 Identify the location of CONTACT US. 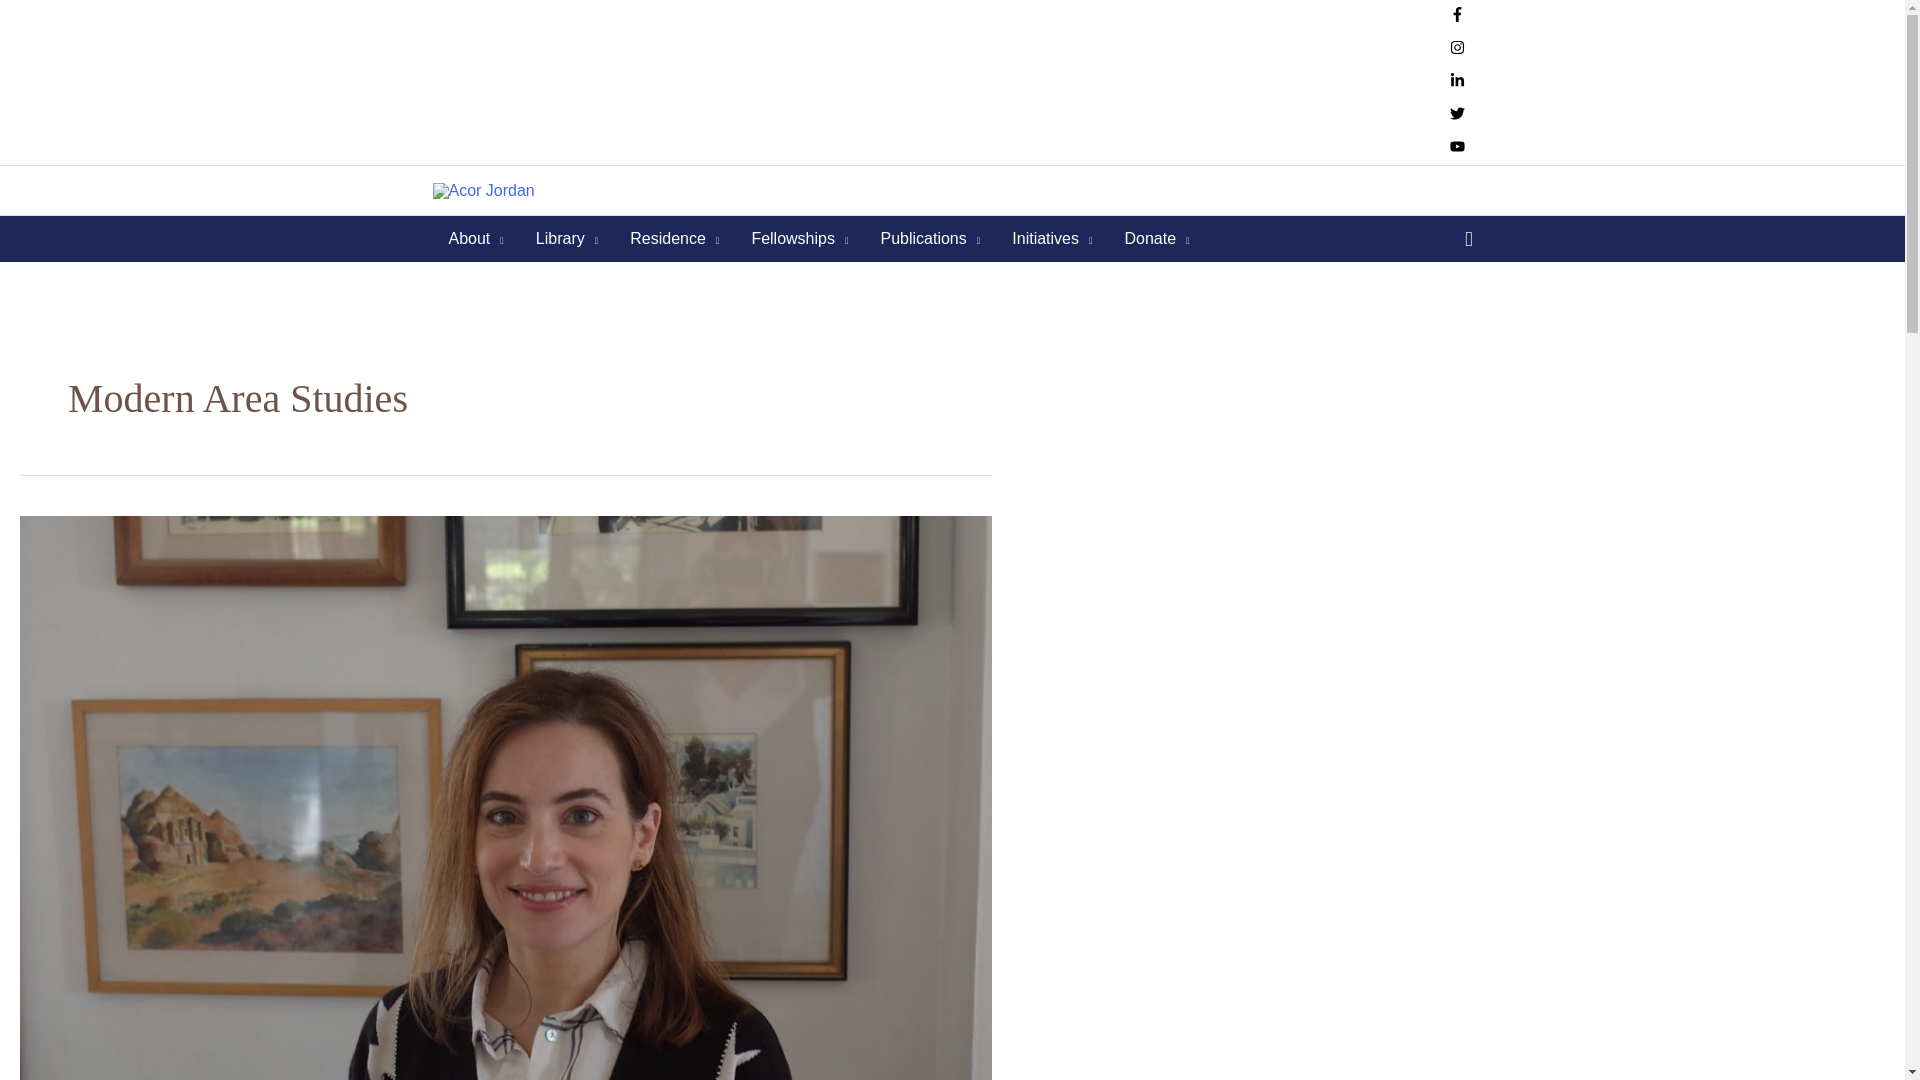
(722, 82).